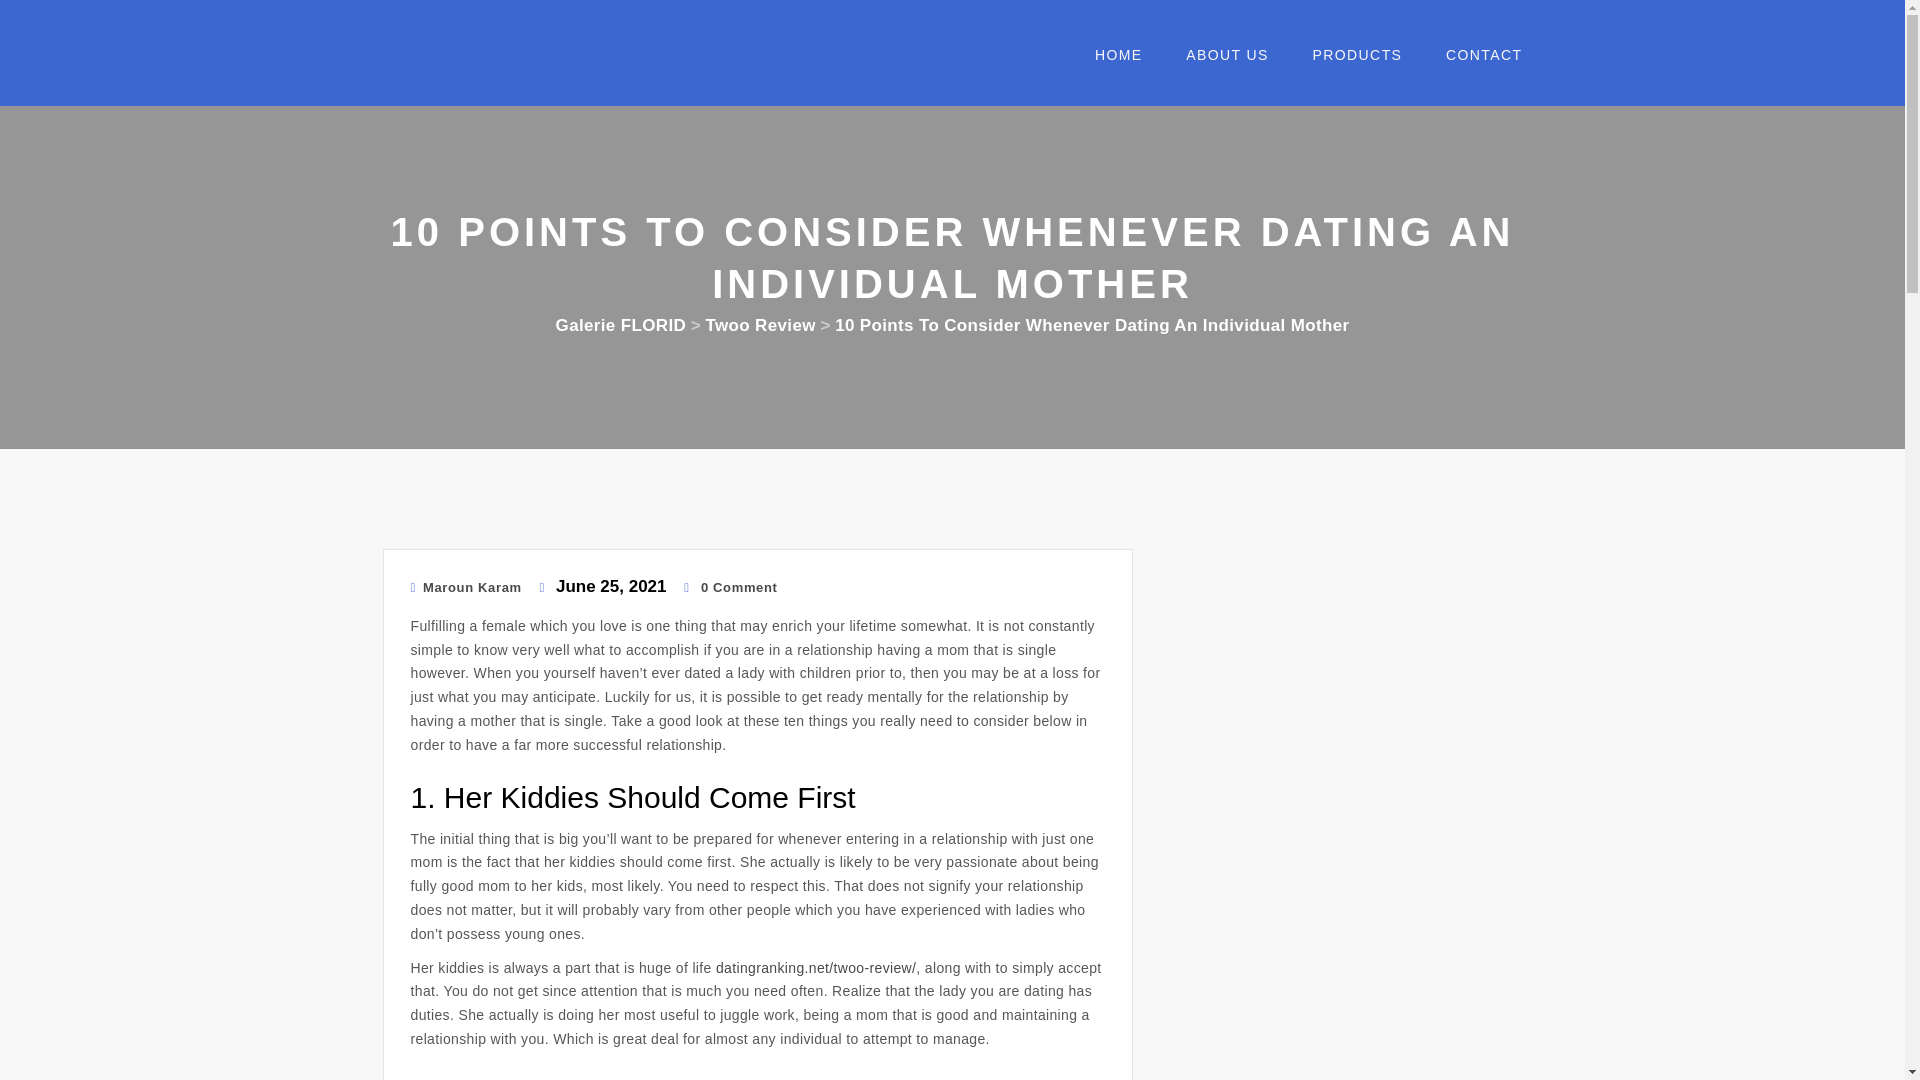  What do you see at coordinates (1110, 60) in the screenshot?
I see `Home` at bounding box center [1110, 60].